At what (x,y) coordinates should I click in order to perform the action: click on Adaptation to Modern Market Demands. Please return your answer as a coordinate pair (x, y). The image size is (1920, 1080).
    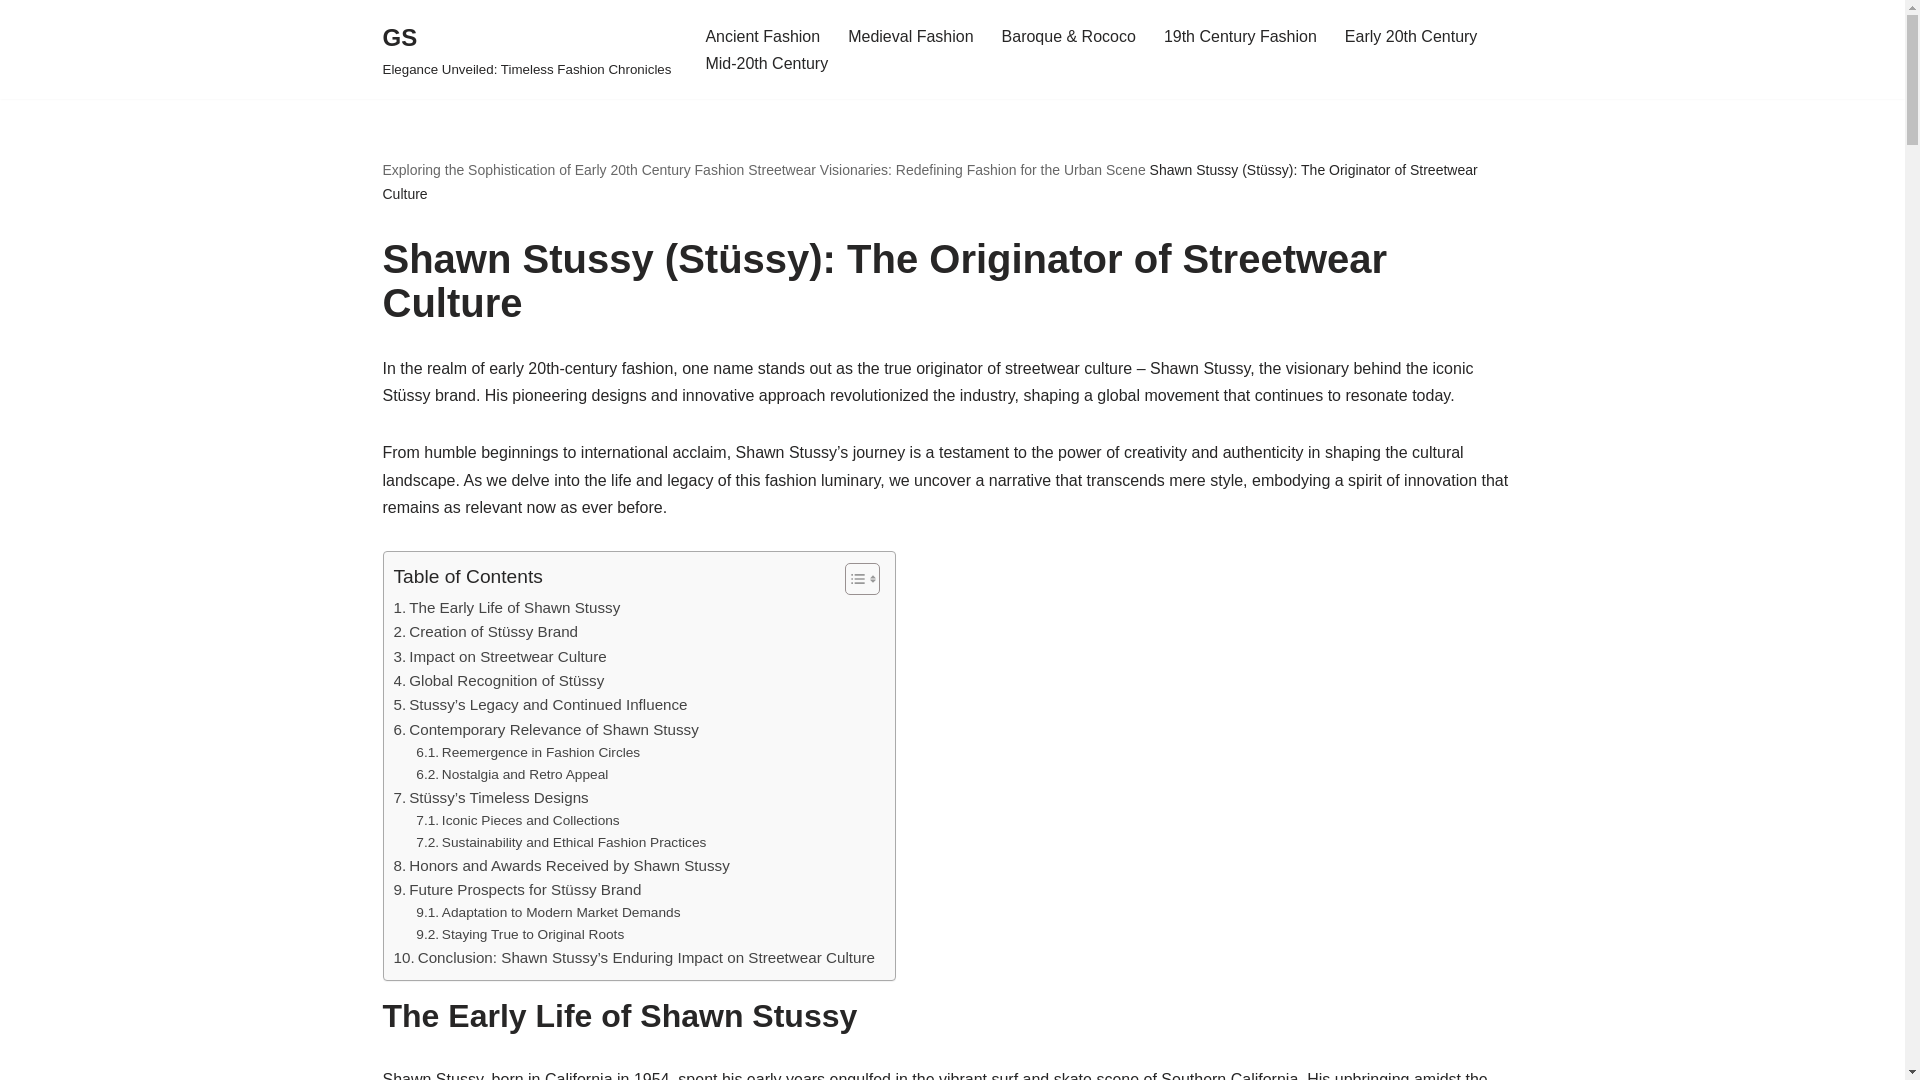
    Looking at the image, I should click on (548, 912).